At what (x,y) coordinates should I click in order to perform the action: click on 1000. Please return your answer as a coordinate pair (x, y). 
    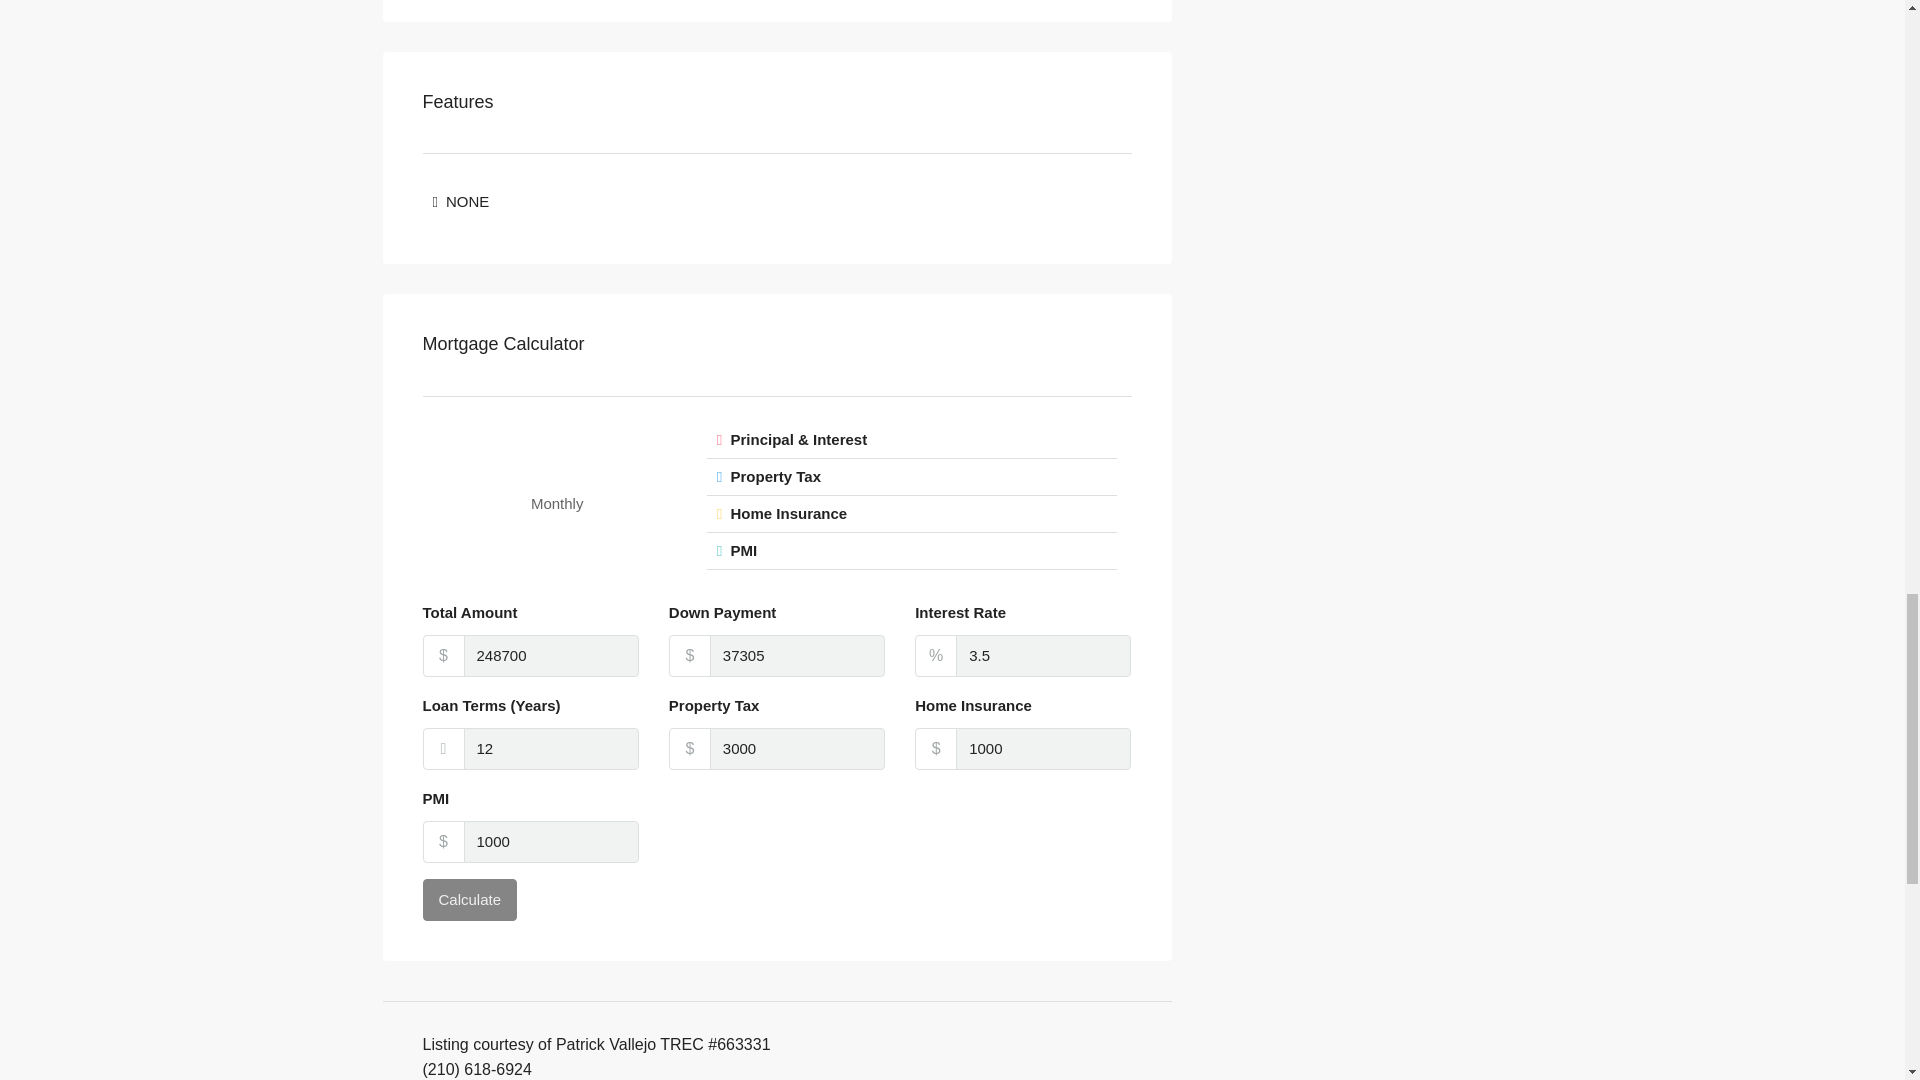
    Looking at the image, I should click on (1043, 748).